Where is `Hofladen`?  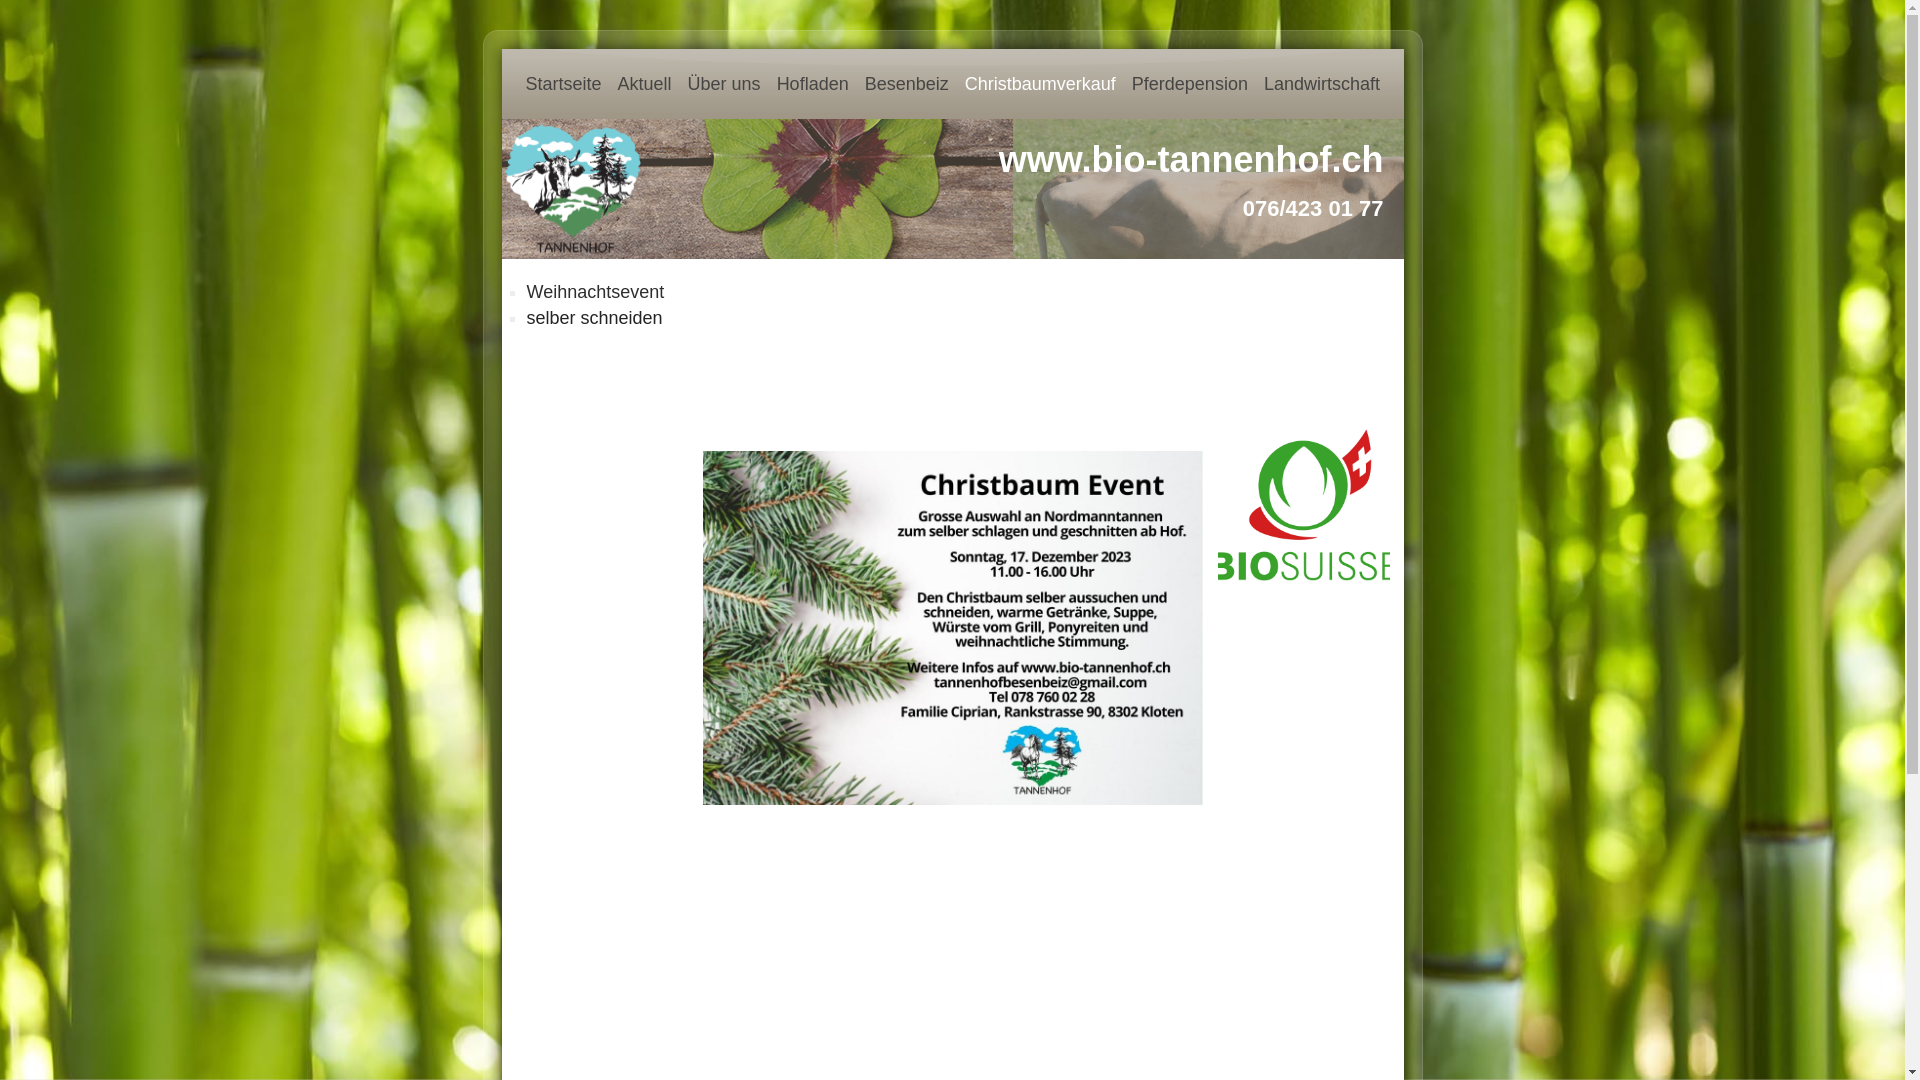
Hofladen is located at coordinates (813, 84).